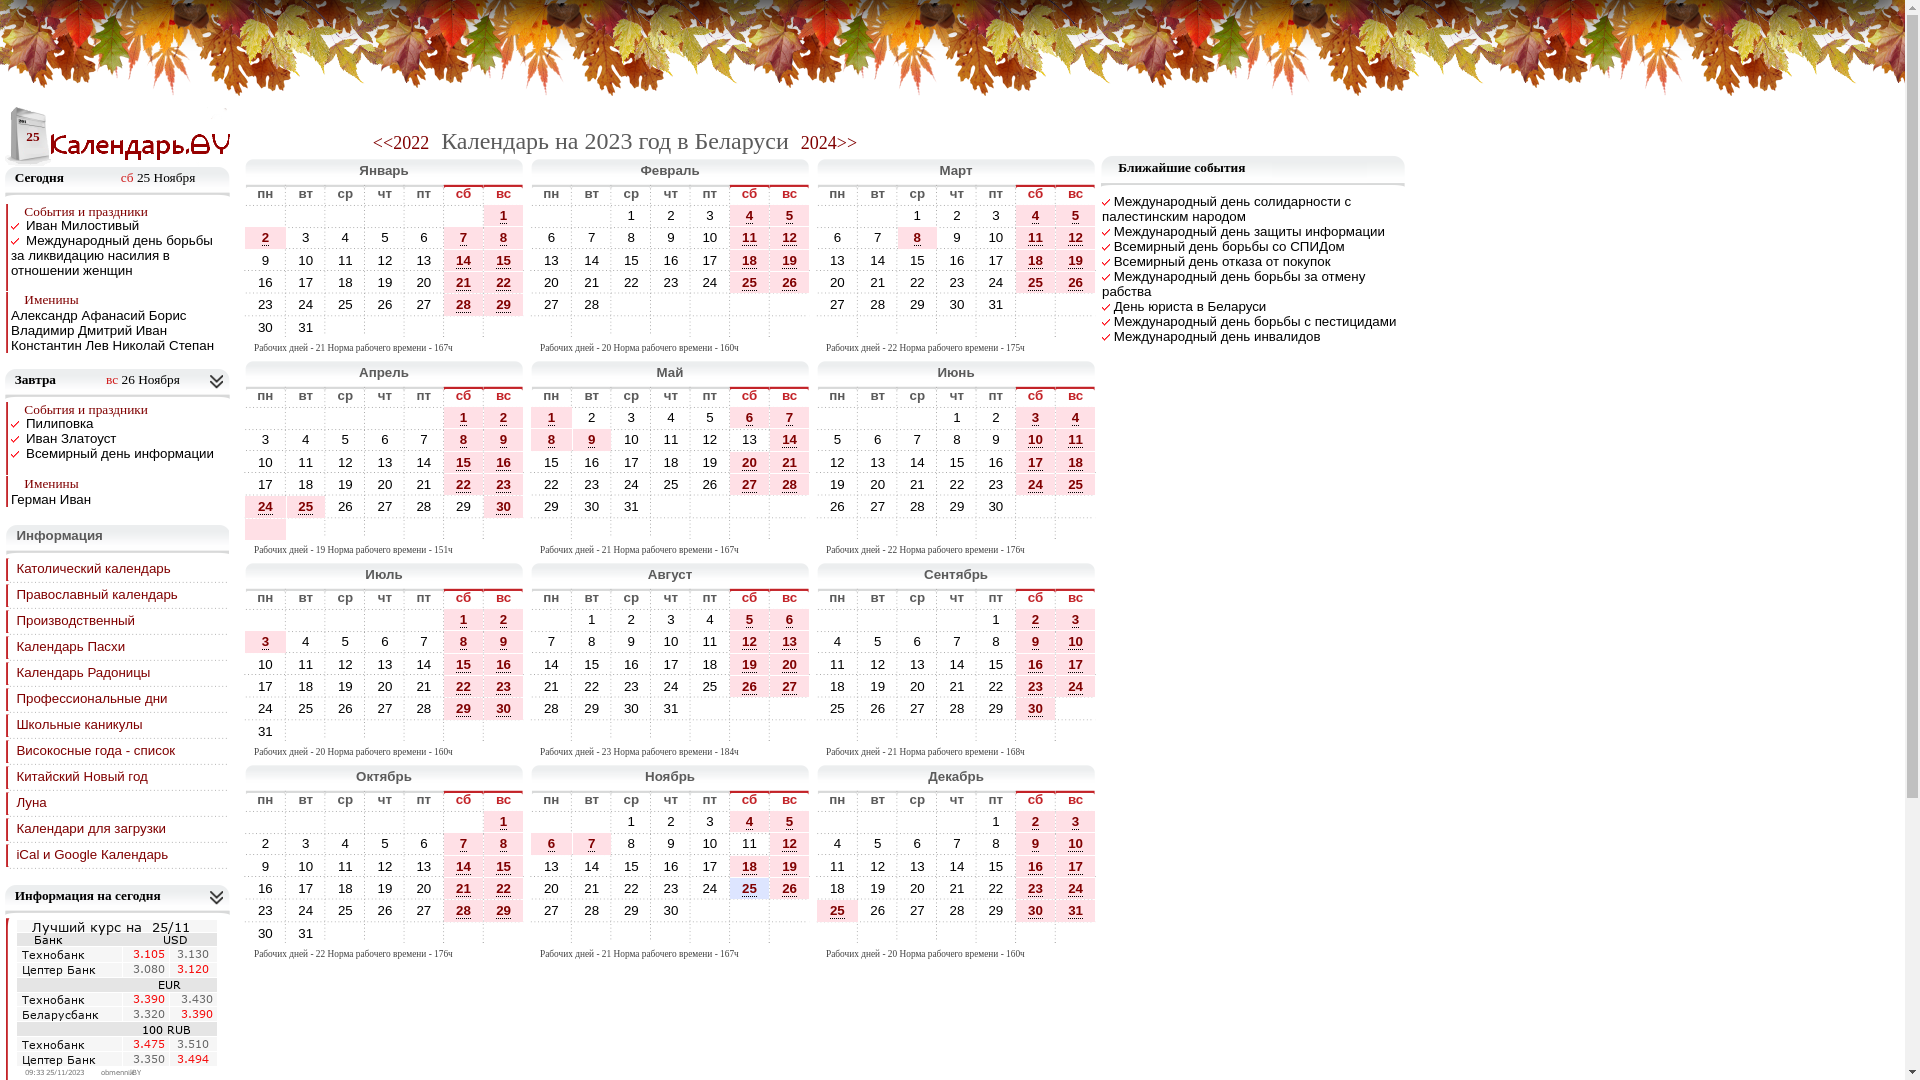 The image size is (1920, 1080). What do you see at coordinates (424, 708) in the screenshot?
I see `28` at bounding box center [424, 708].